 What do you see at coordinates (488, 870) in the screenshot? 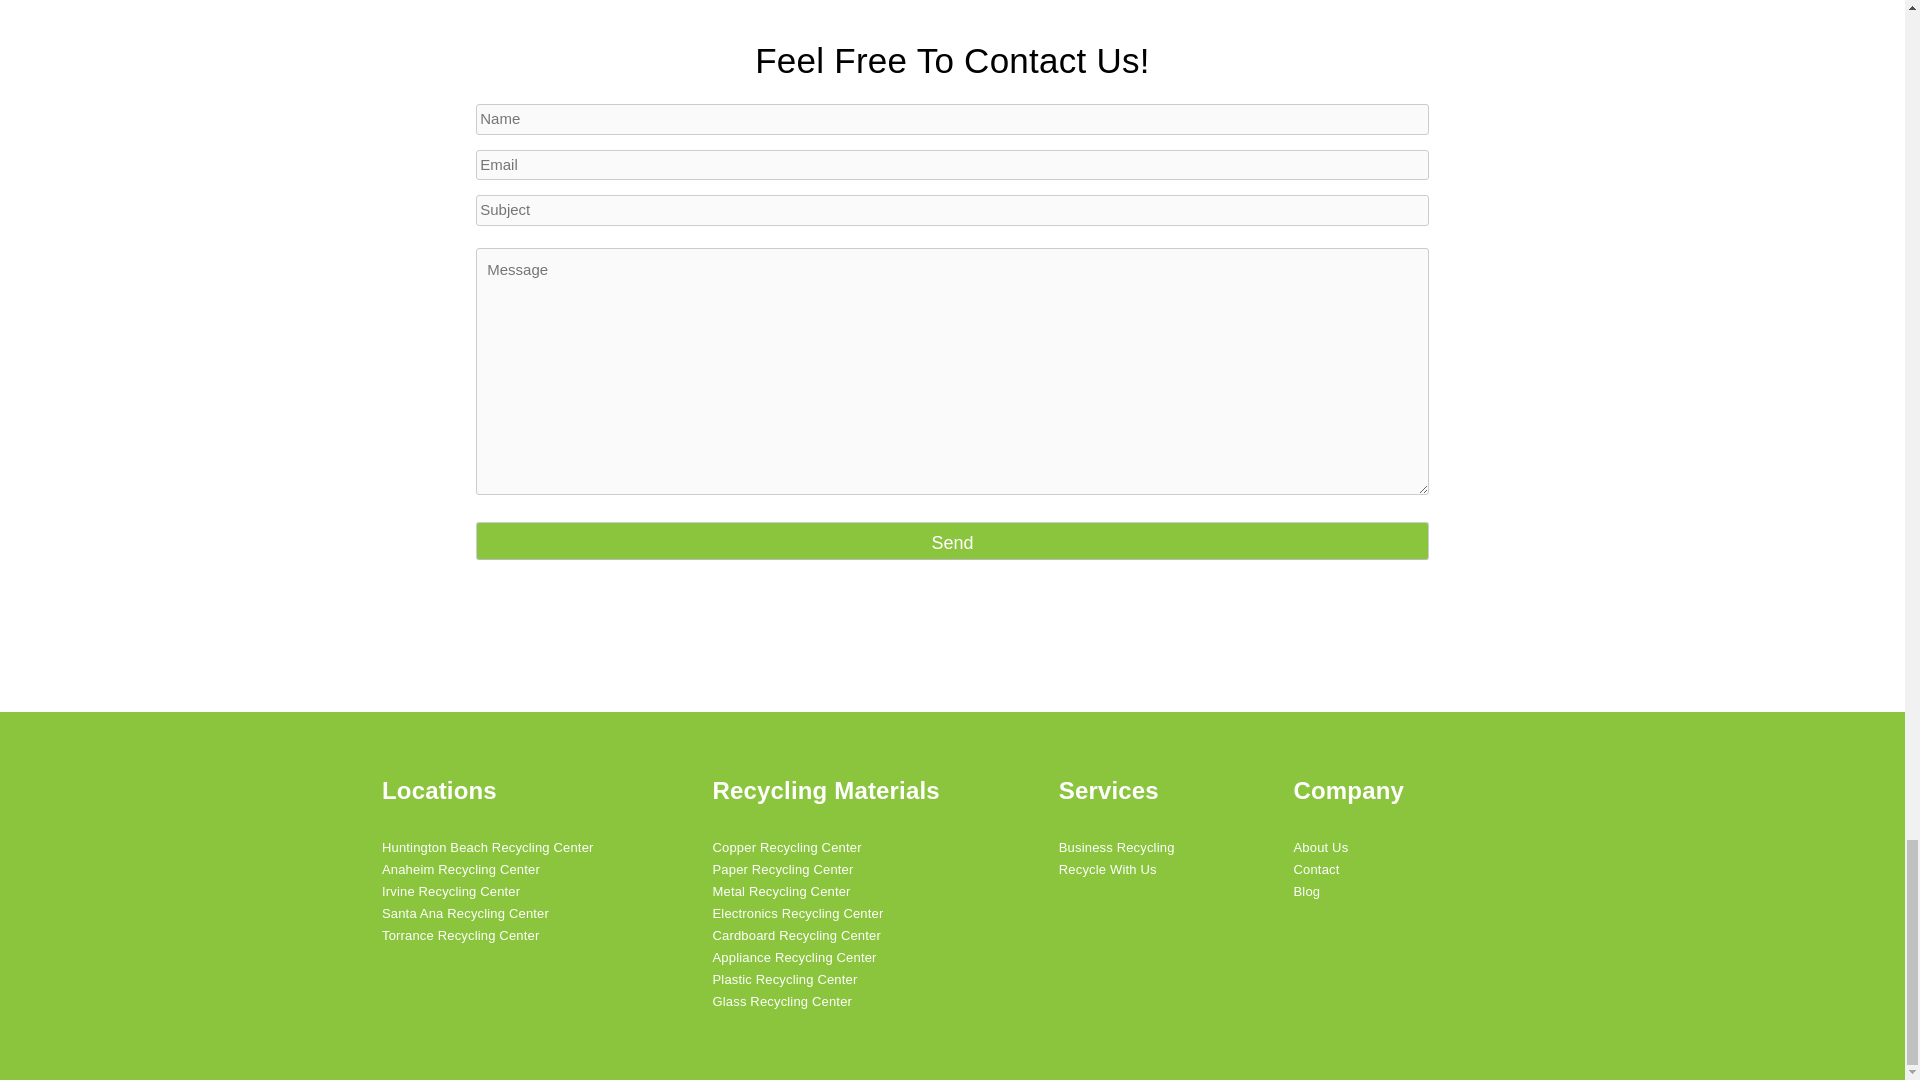
I see `Anaheim Recycling Center` at bounding box center [488, 870].